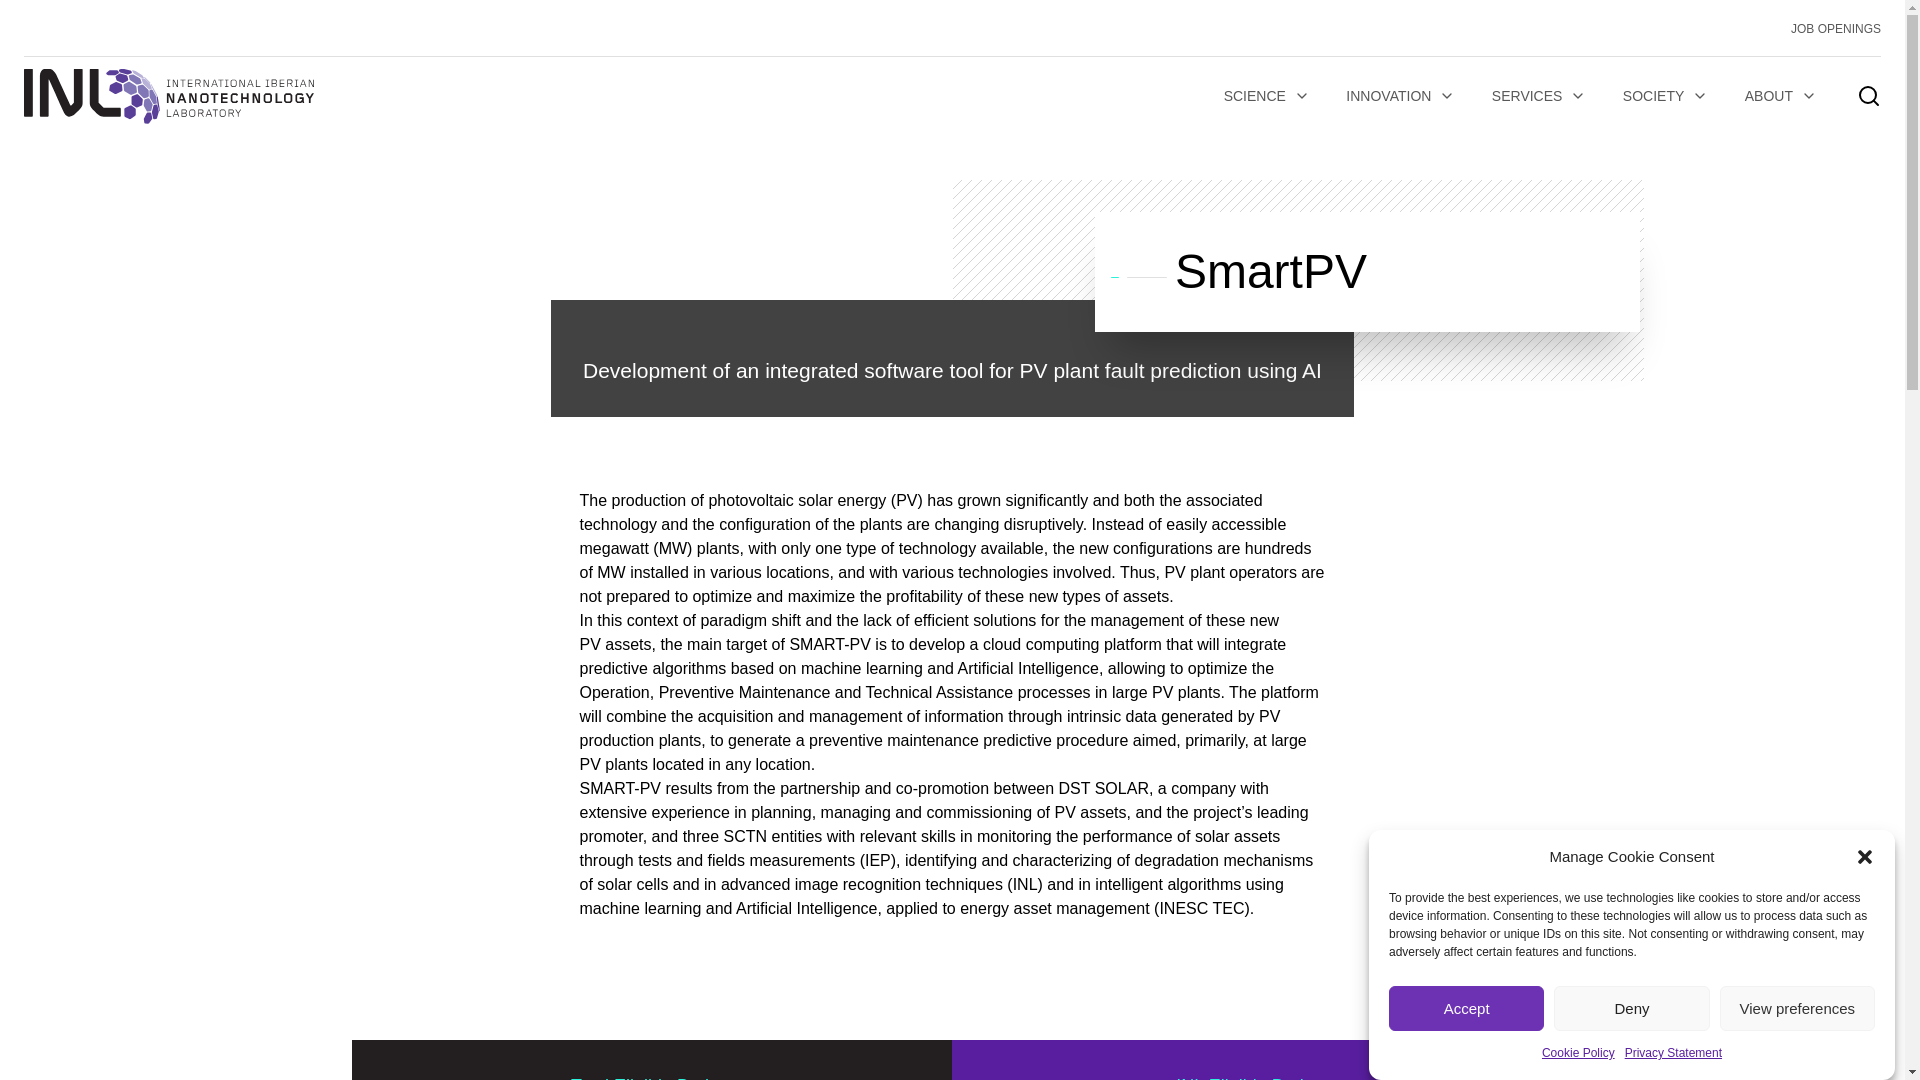 The width and height of the screenshot is (1920, 1080). I want to click on Subscribe, so click(436, 778).